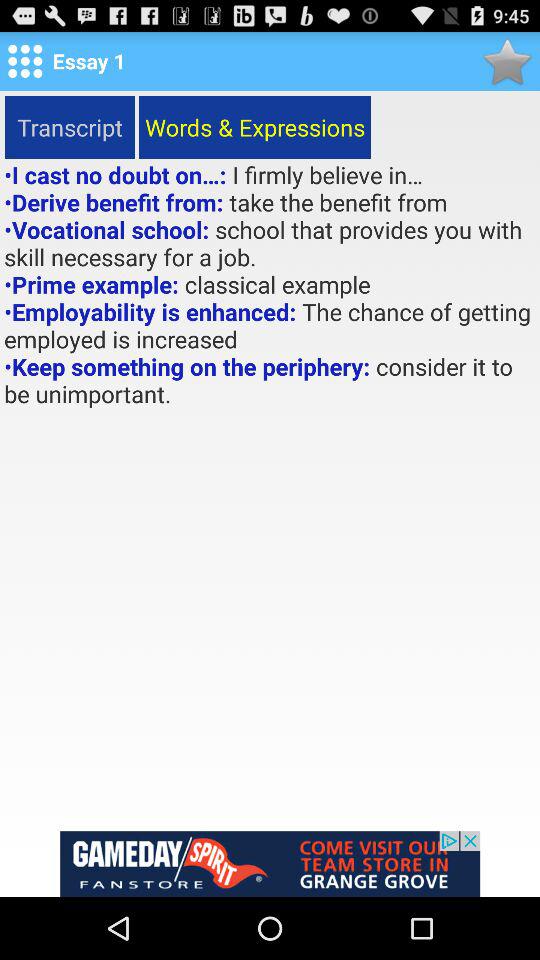  What do you see at coordinates (506, 60) in the screenshot?
I see `adding favorite star icon` at bounding box center [506, 60].